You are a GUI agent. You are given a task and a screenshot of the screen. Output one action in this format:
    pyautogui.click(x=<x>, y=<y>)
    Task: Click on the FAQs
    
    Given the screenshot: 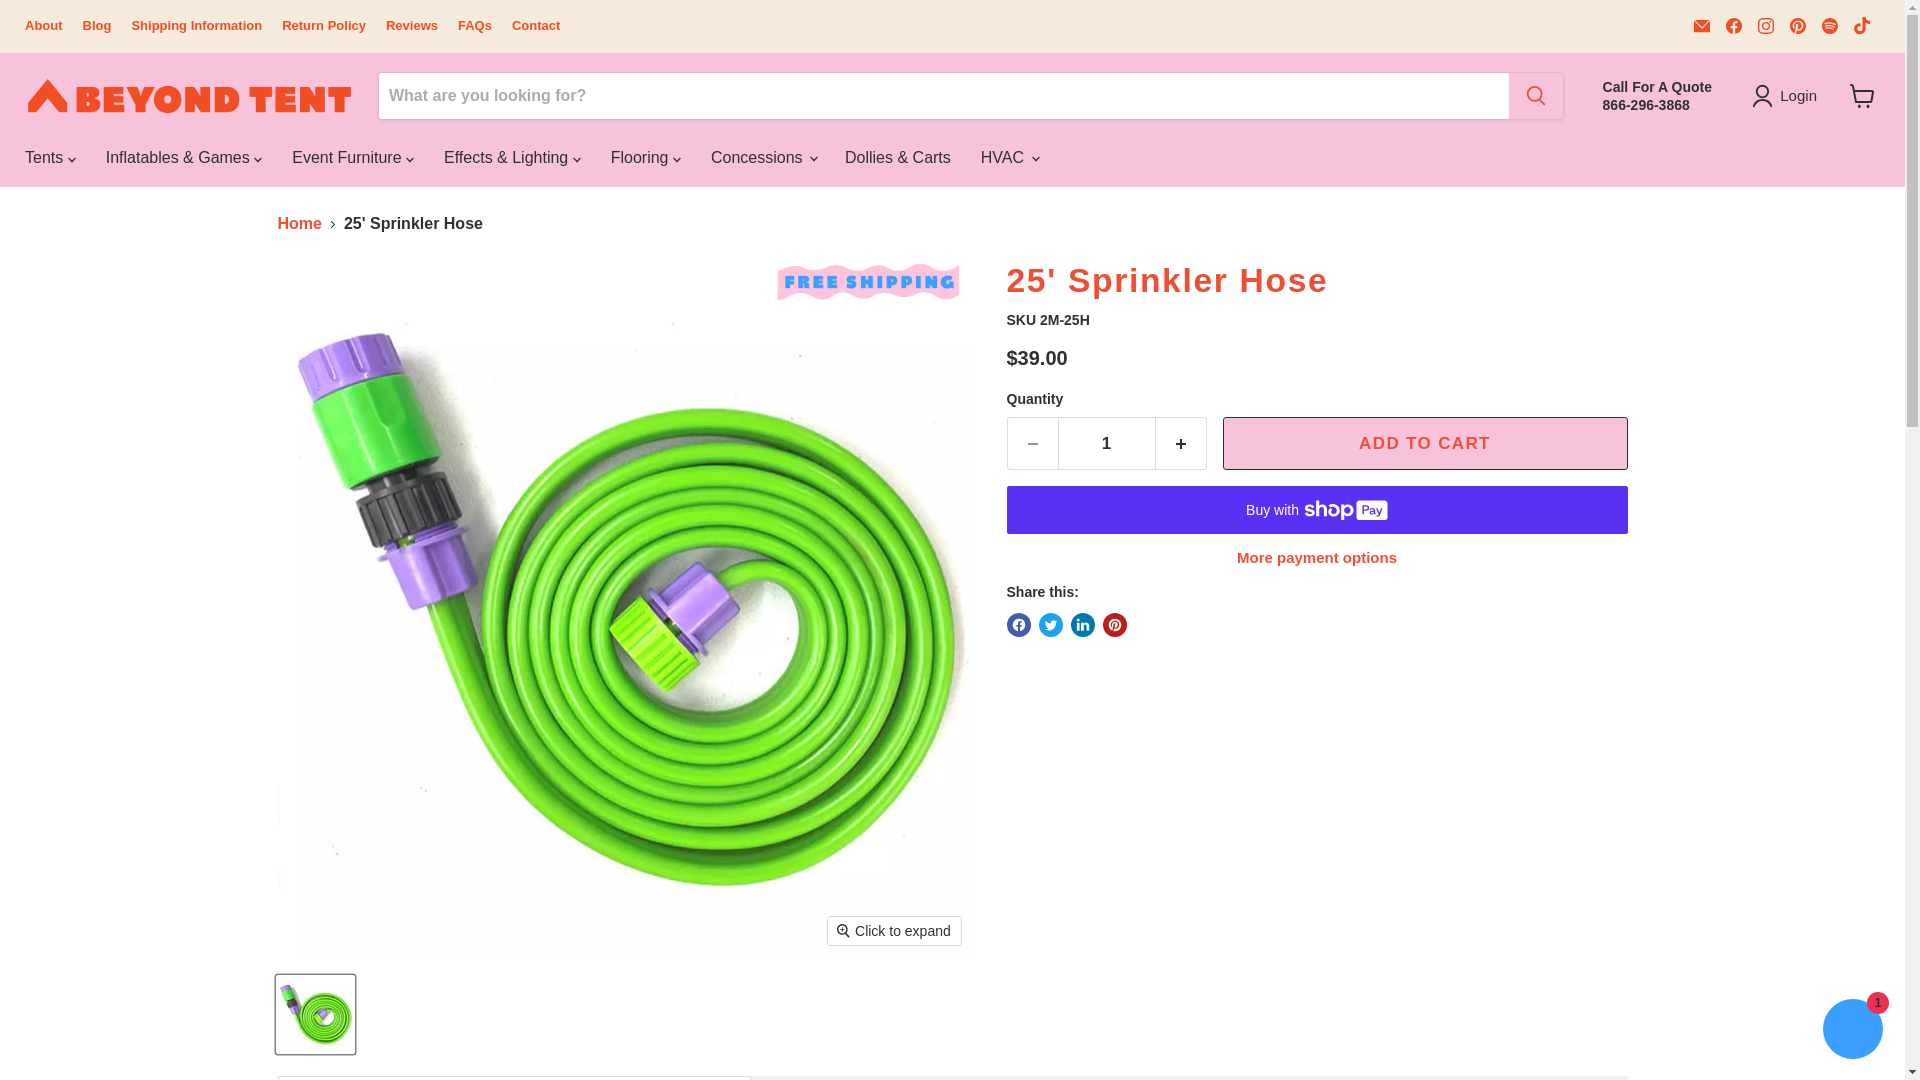 What is the action you would take?
    pyautogui.click(x=474, y=26)
    